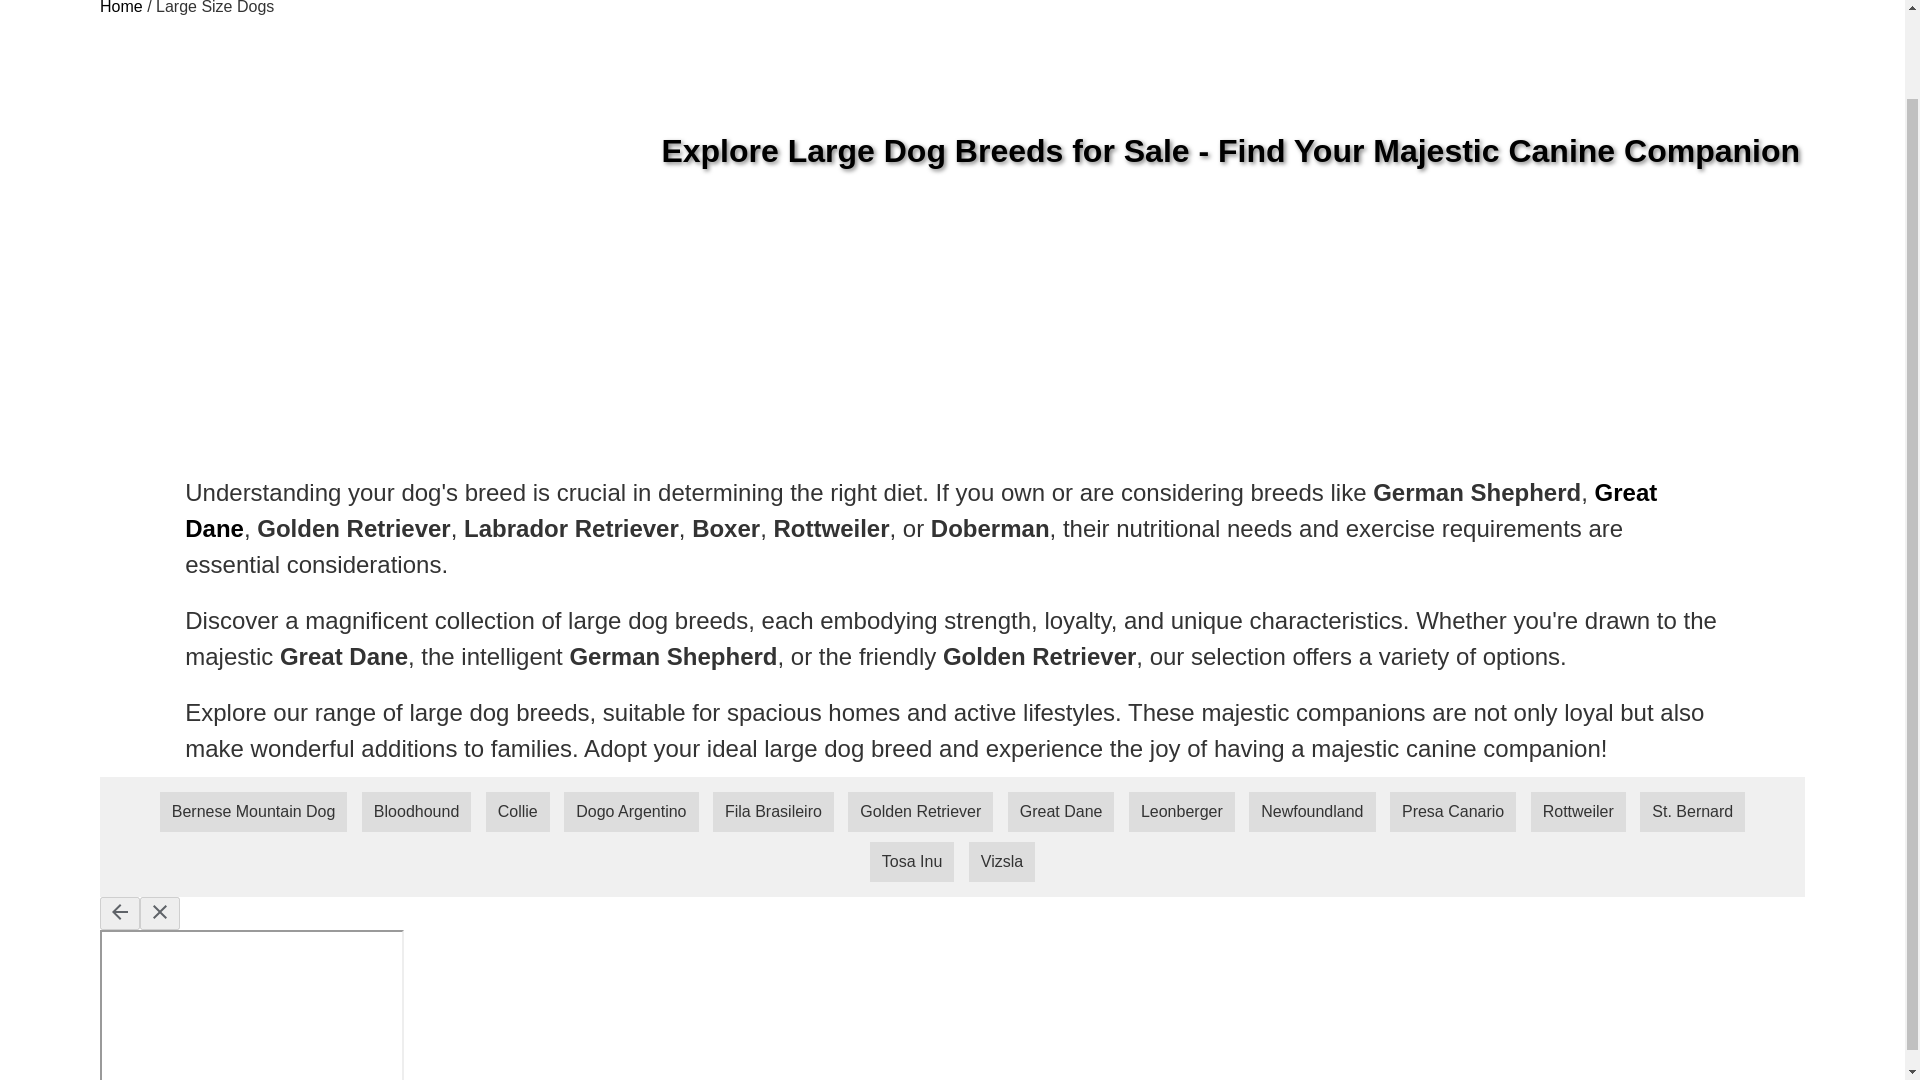  I want to click on Great Dane, so click(920, 510).